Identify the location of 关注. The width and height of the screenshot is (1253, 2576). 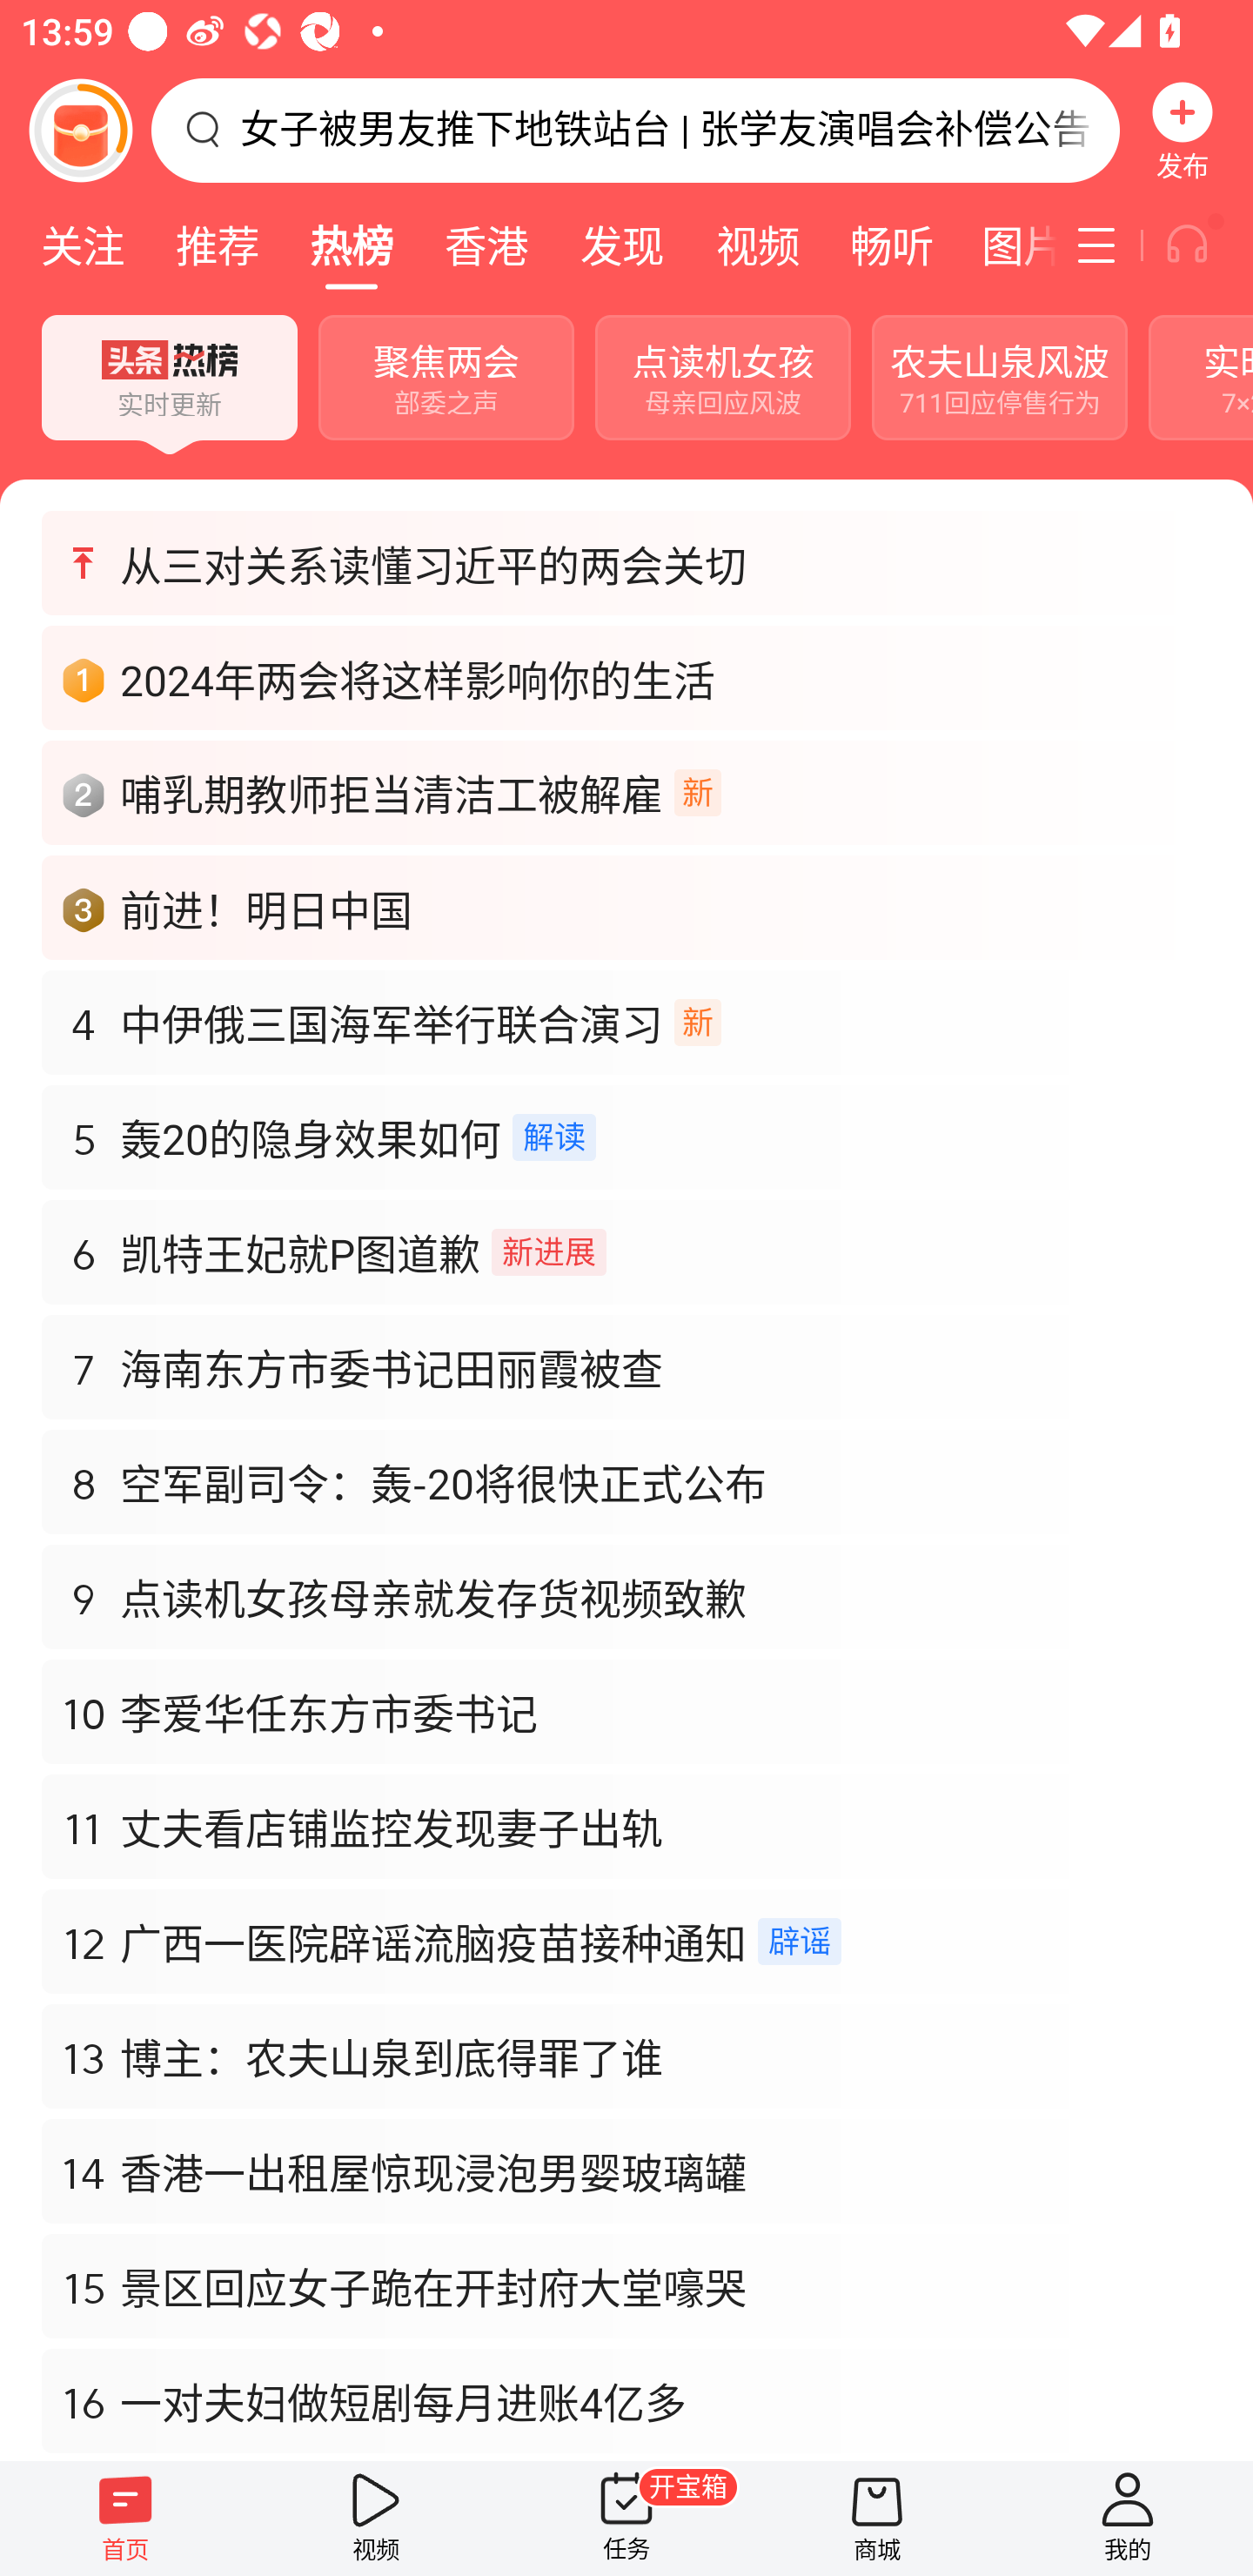
(82, 245).